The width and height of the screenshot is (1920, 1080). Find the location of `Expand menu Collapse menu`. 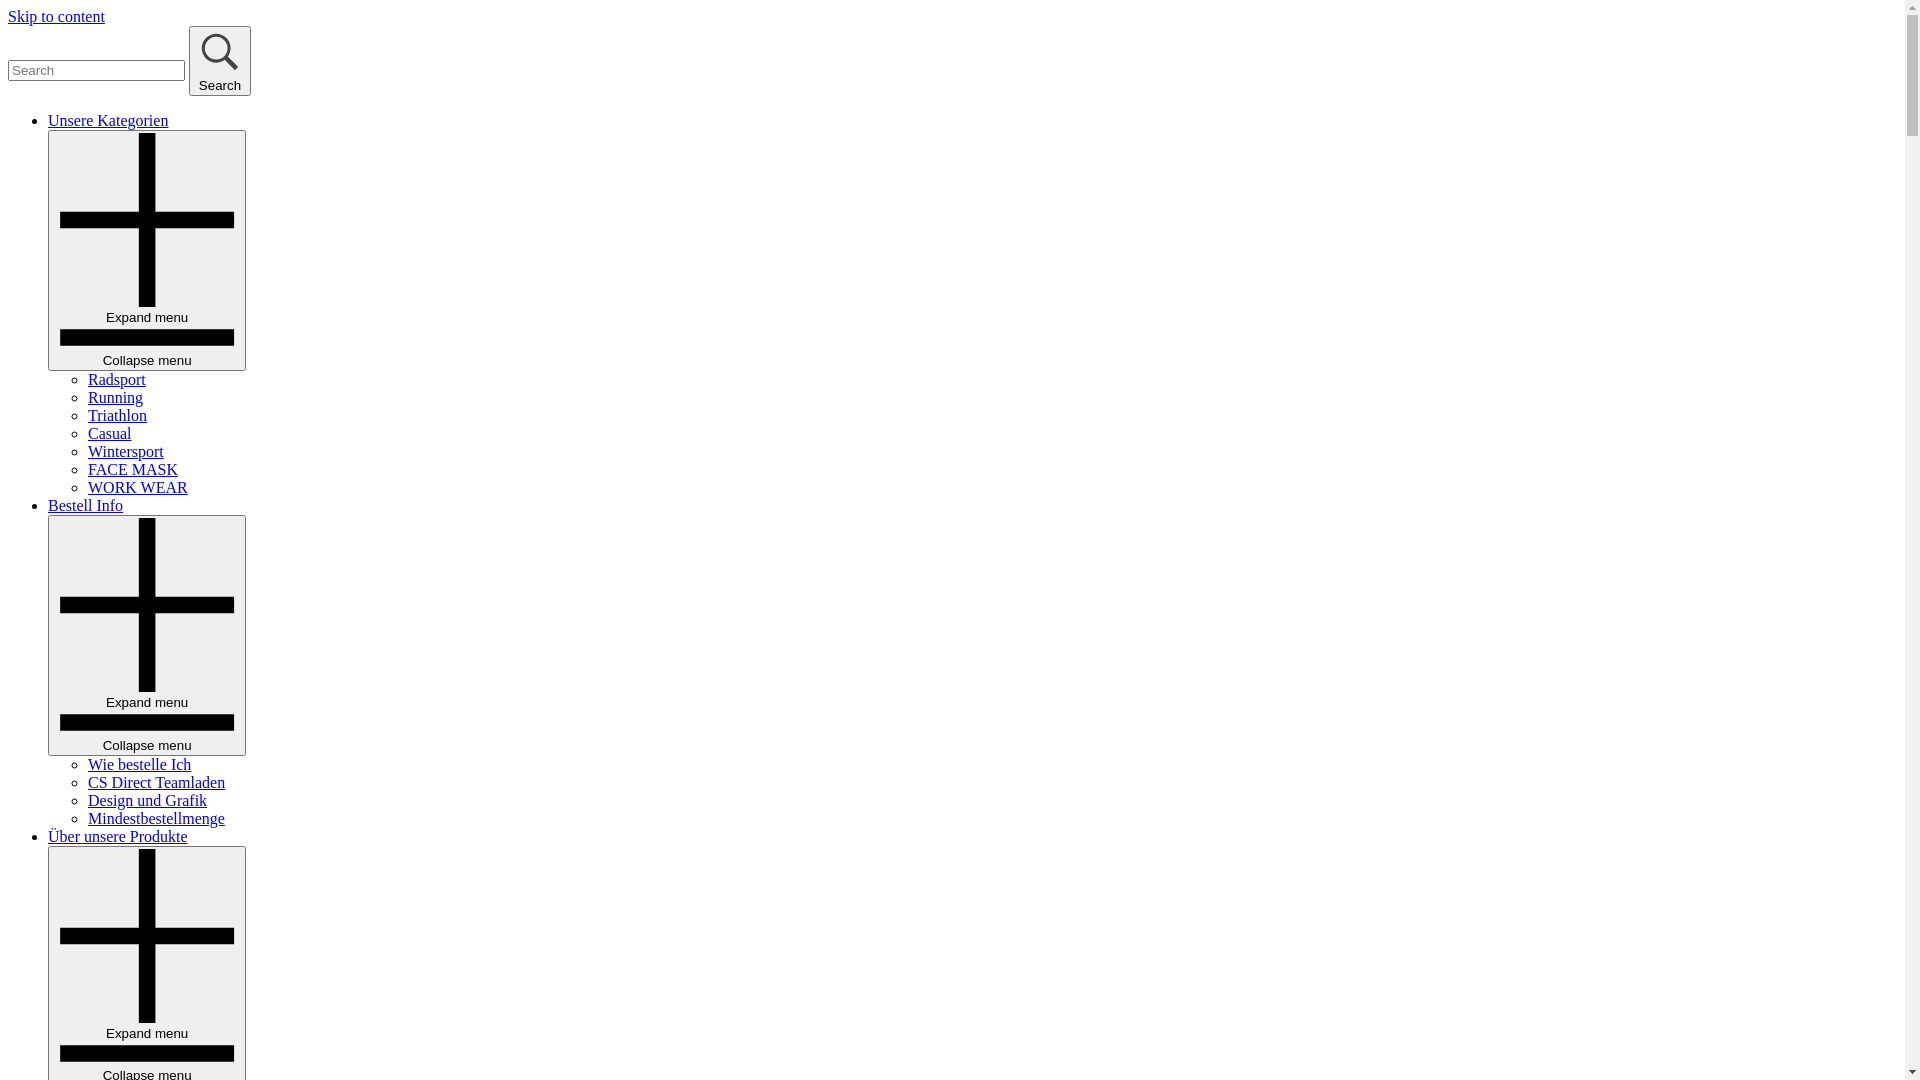

Expand menu Collapse menu is located at coordinates (146, 250).